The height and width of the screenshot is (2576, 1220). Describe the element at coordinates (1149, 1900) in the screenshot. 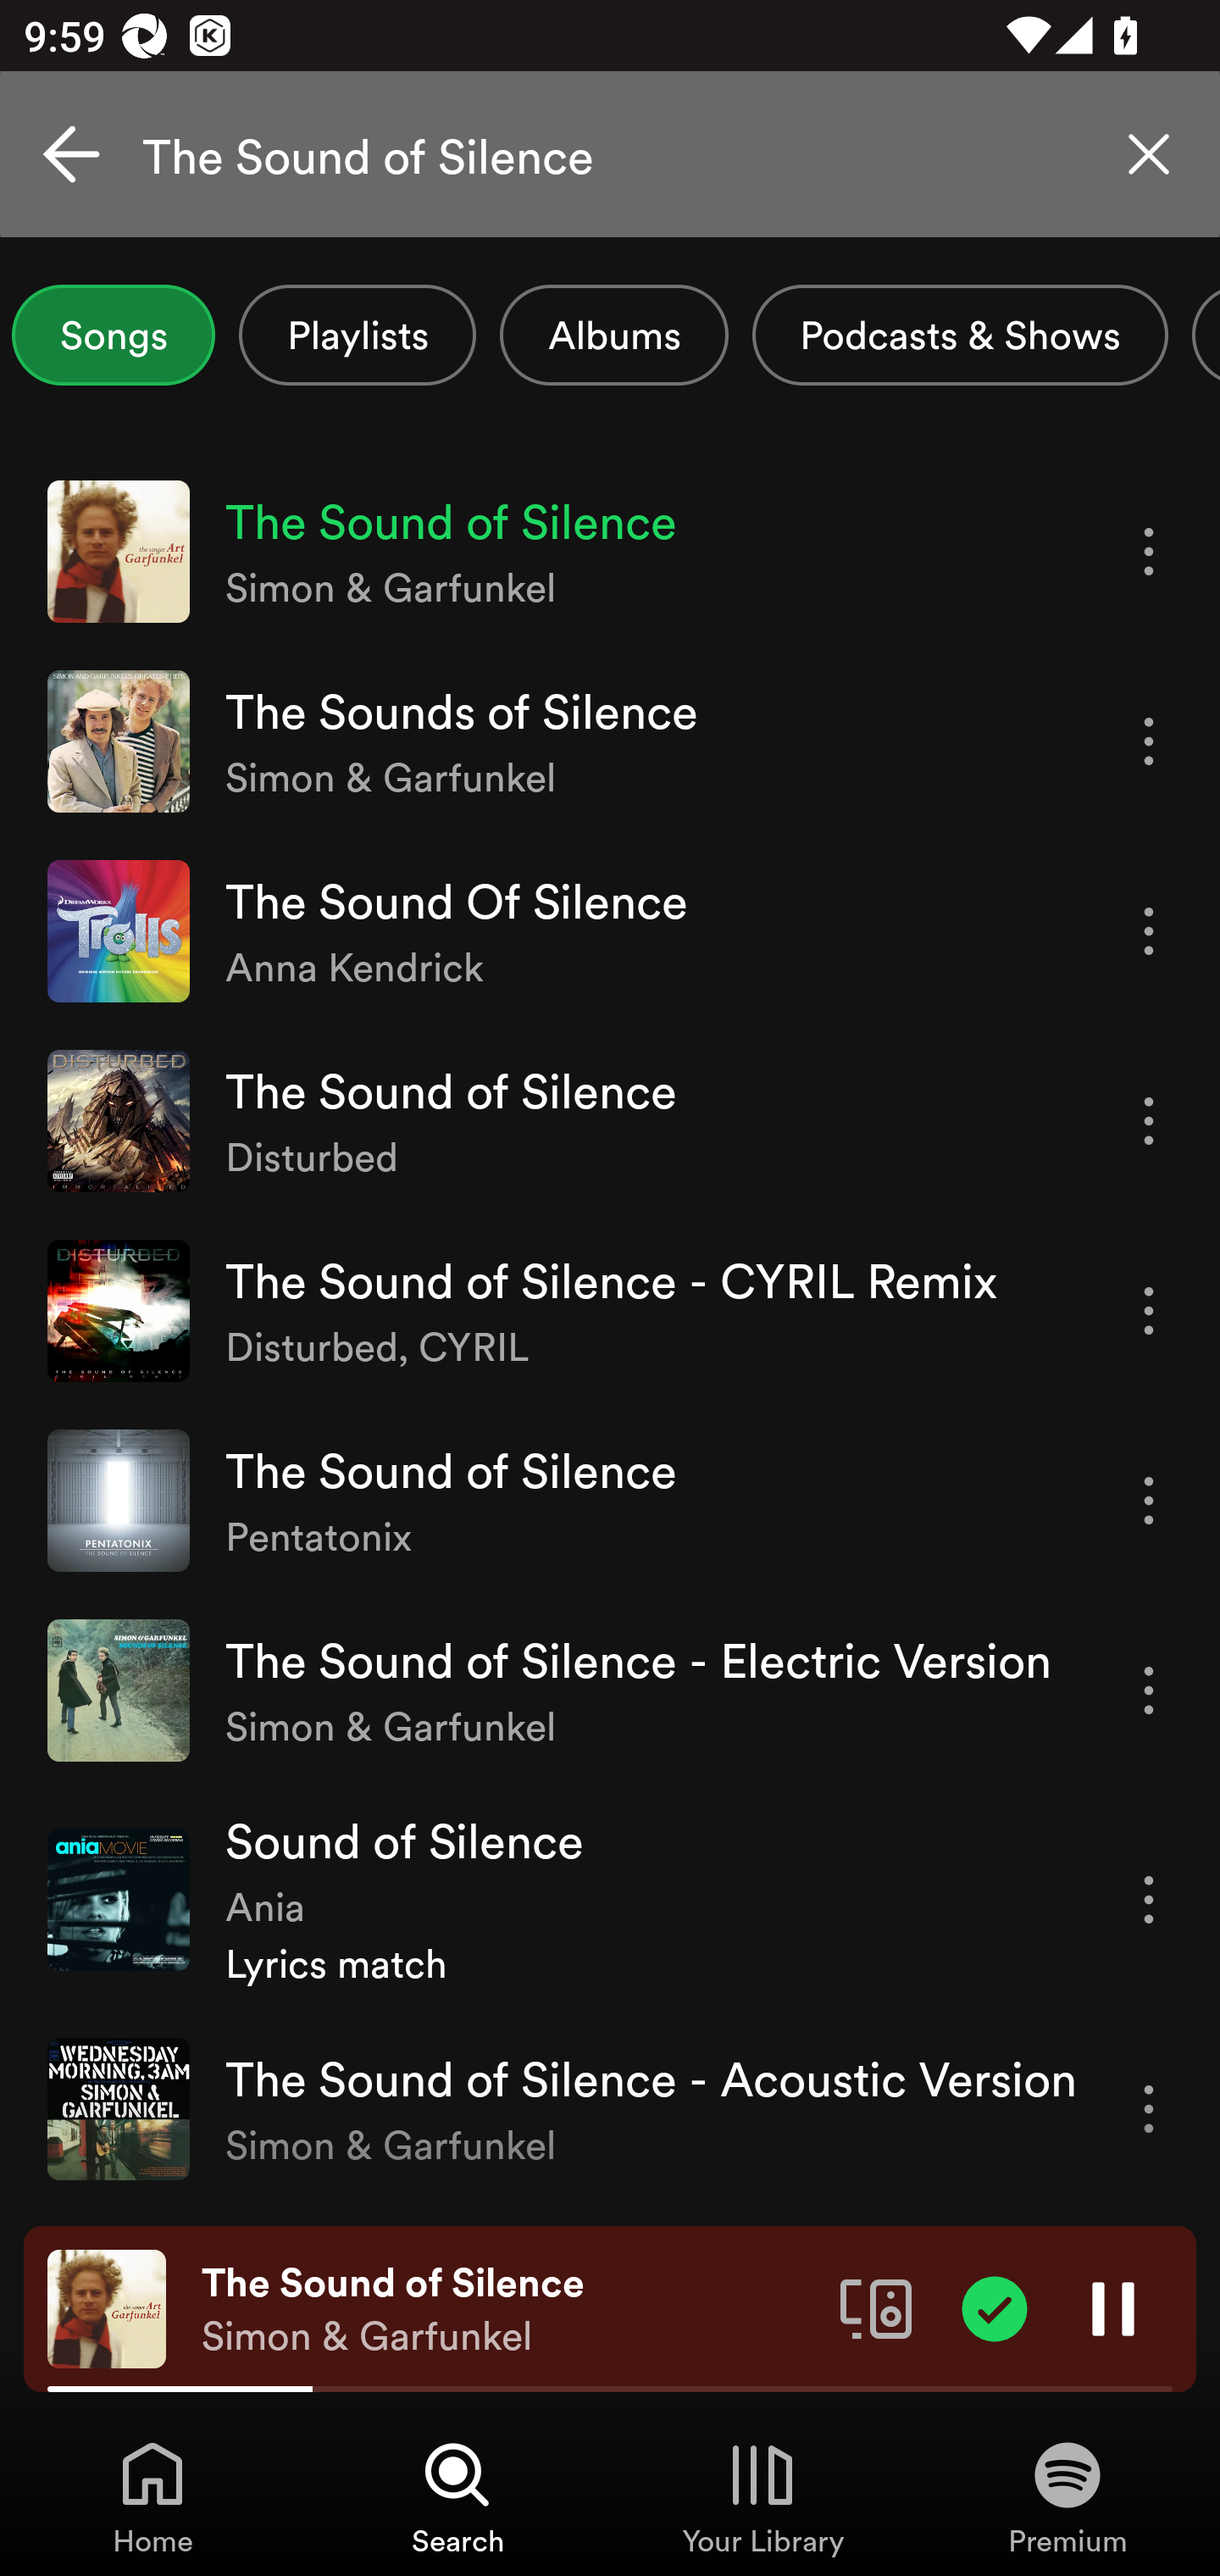

I see `More options for song Sound of Silence` at that location.